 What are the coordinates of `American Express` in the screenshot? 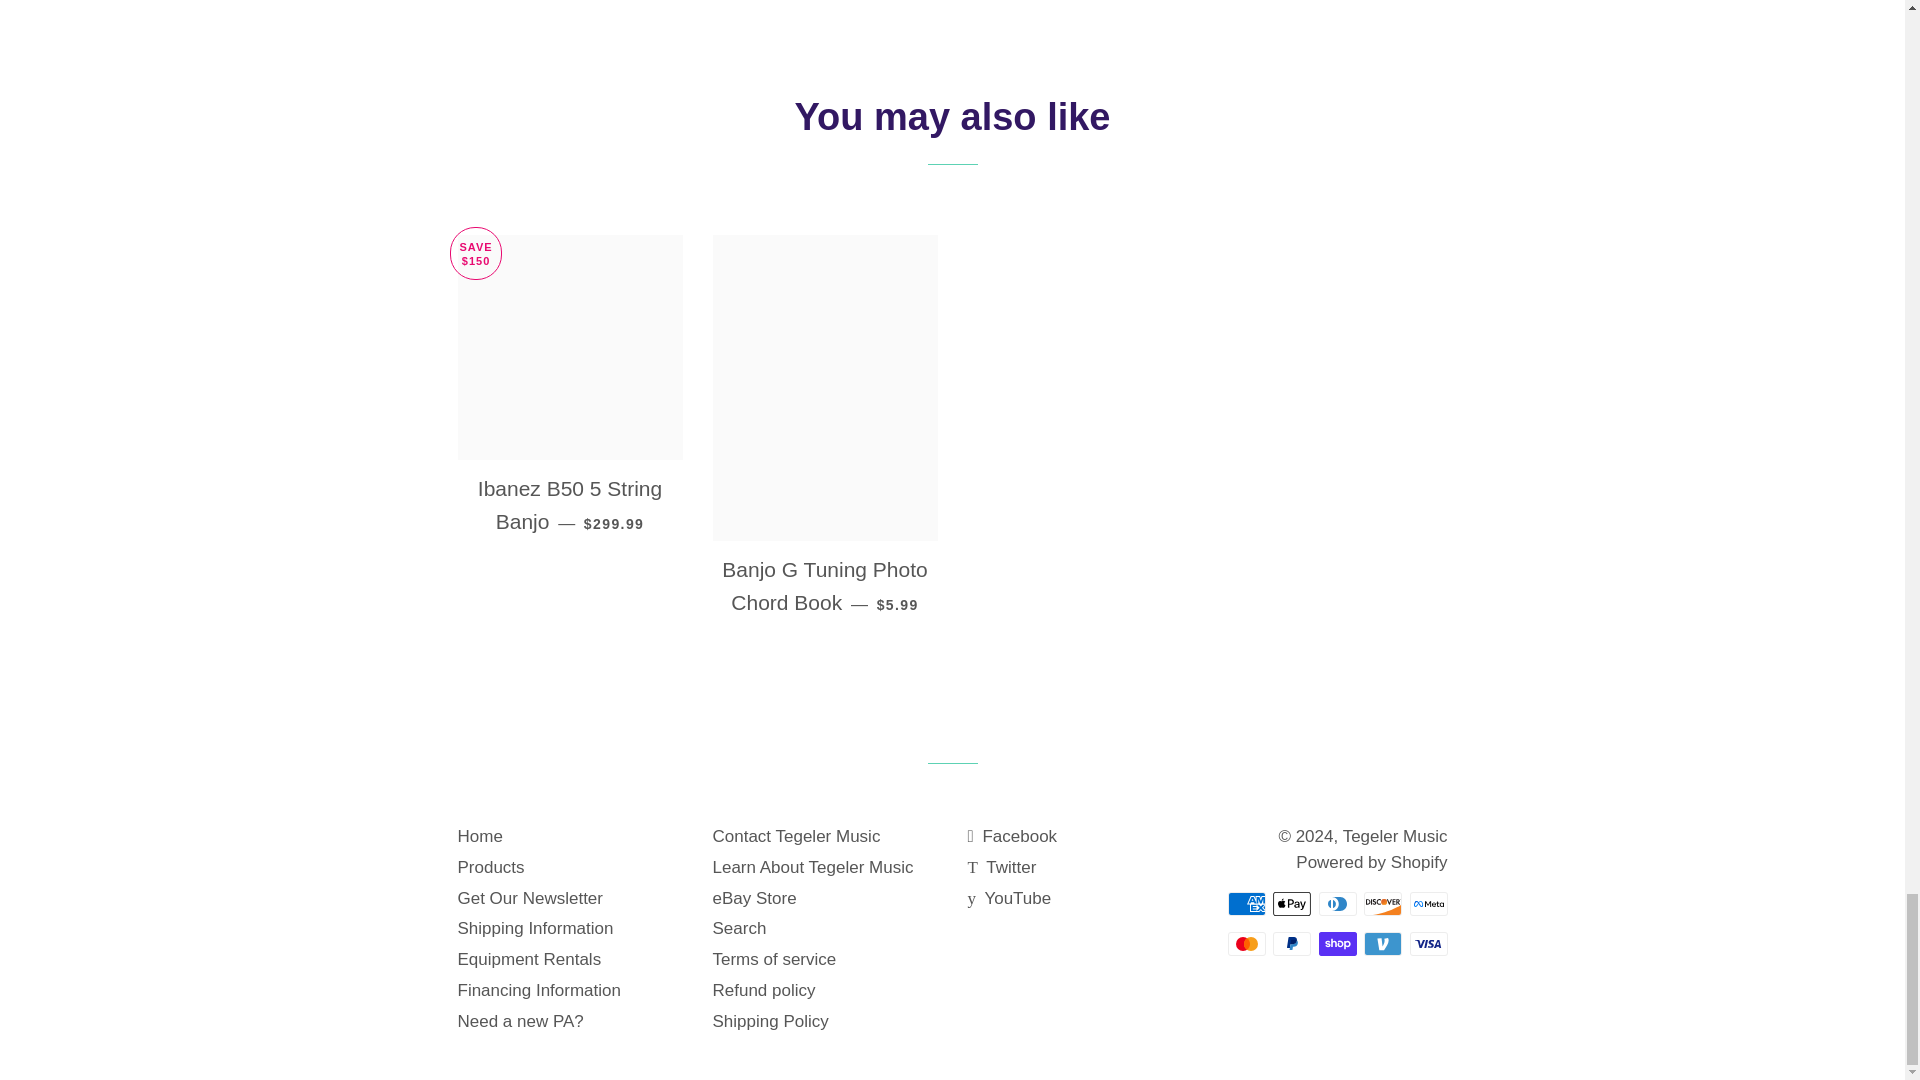 It's located at (1246, 904).